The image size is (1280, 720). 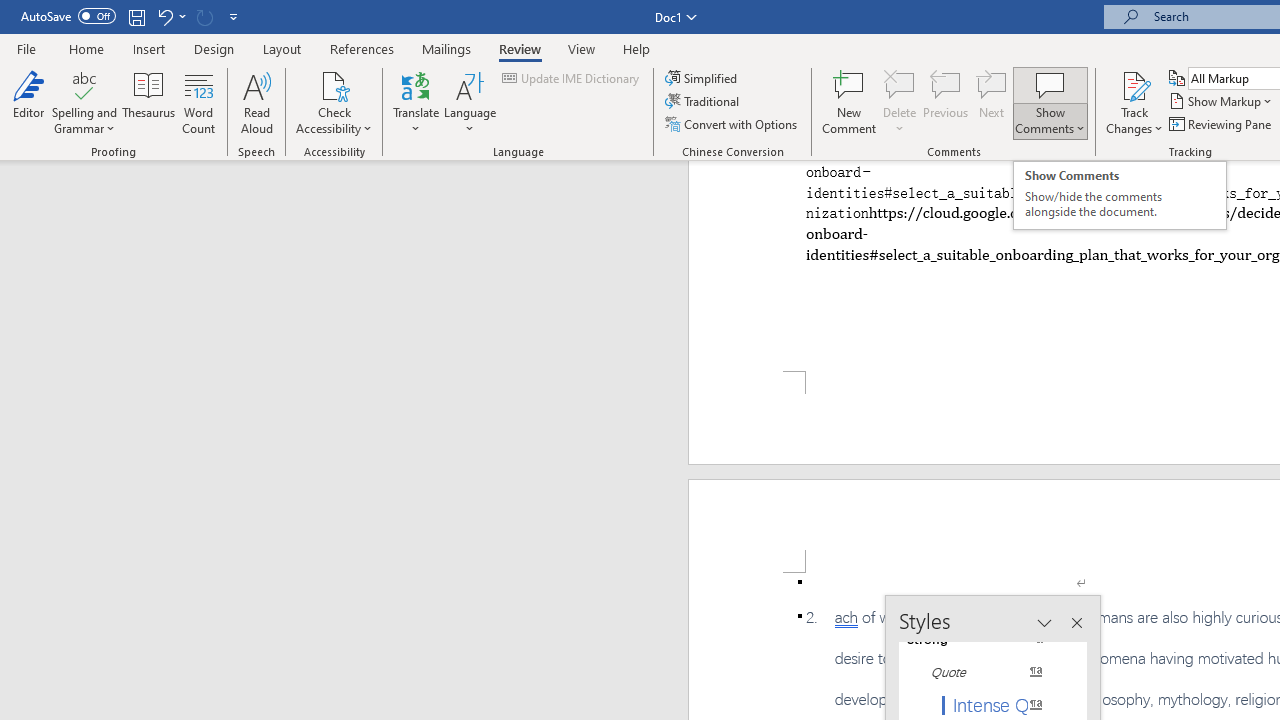 I want to click on Quote, so click(x=984, y=672).